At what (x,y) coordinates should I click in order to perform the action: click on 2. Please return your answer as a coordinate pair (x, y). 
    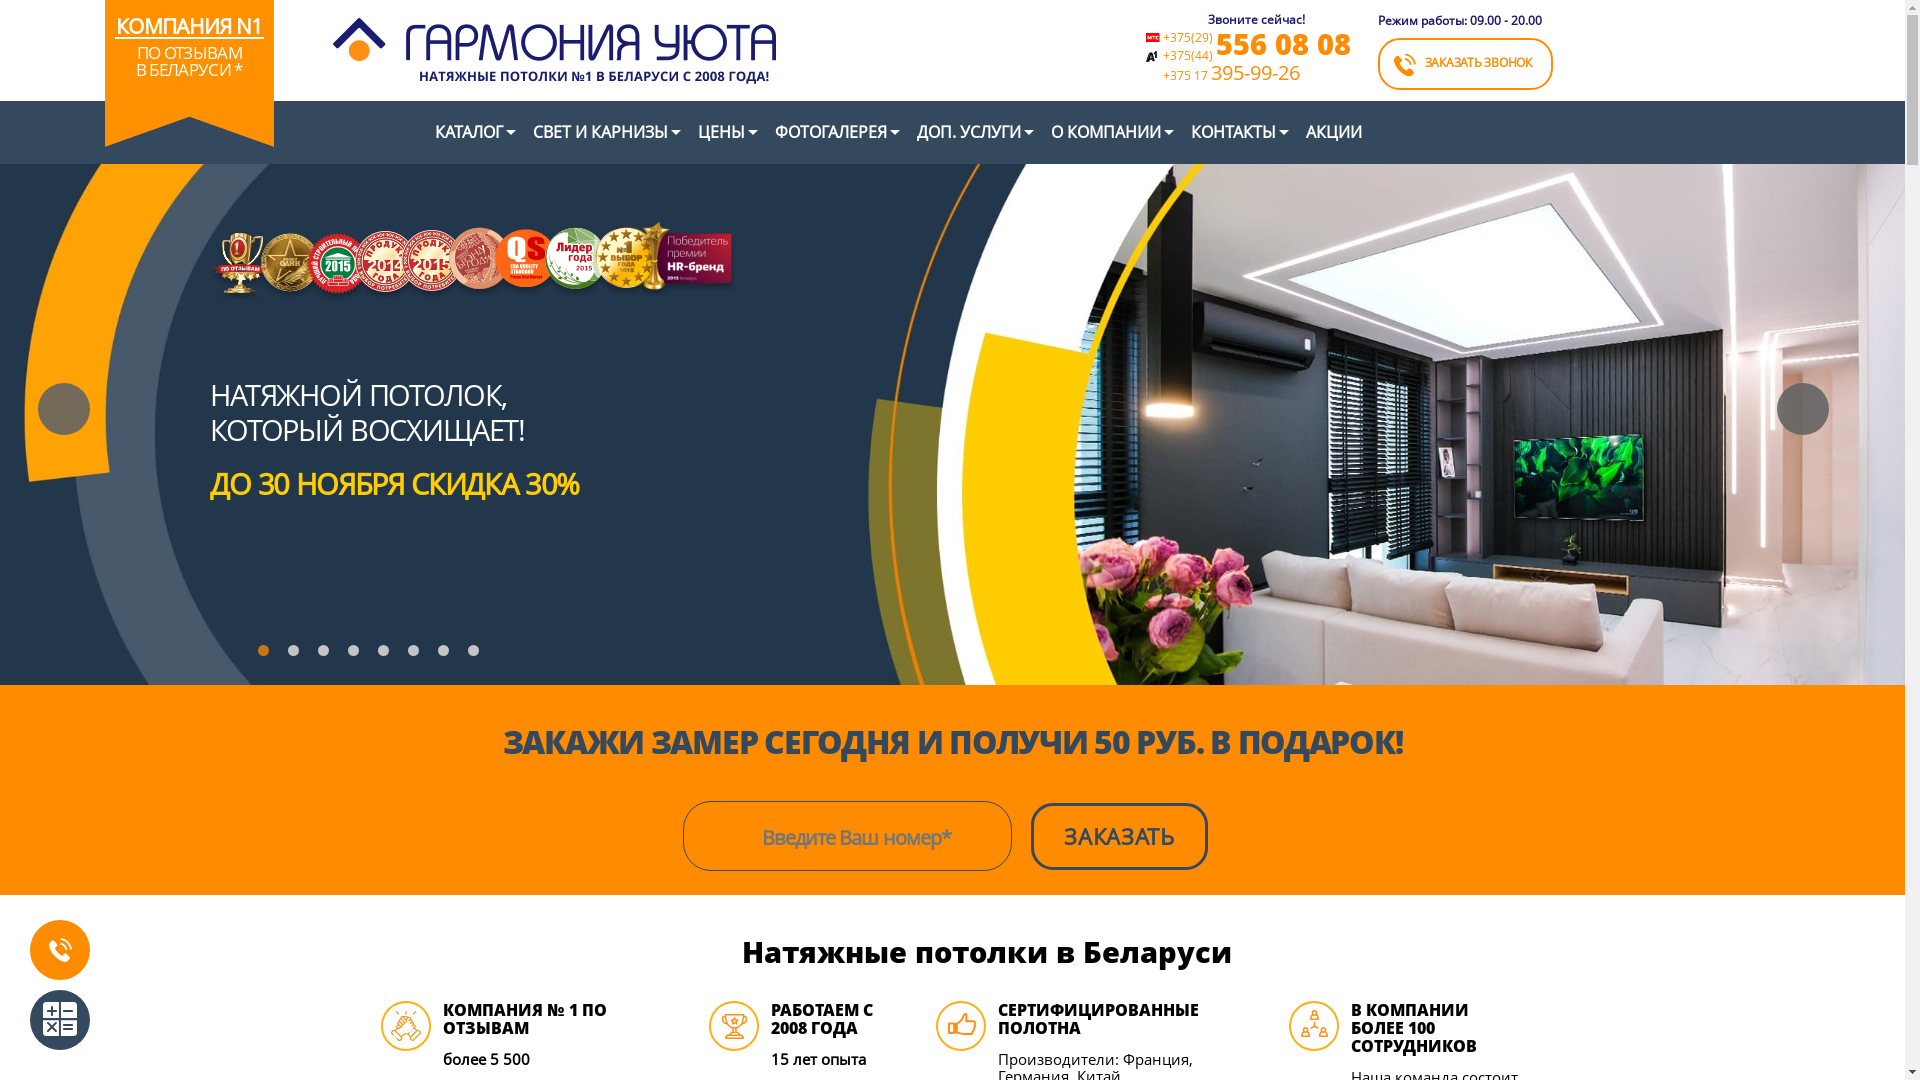
    Looking at the image, I should click on (298, 655).